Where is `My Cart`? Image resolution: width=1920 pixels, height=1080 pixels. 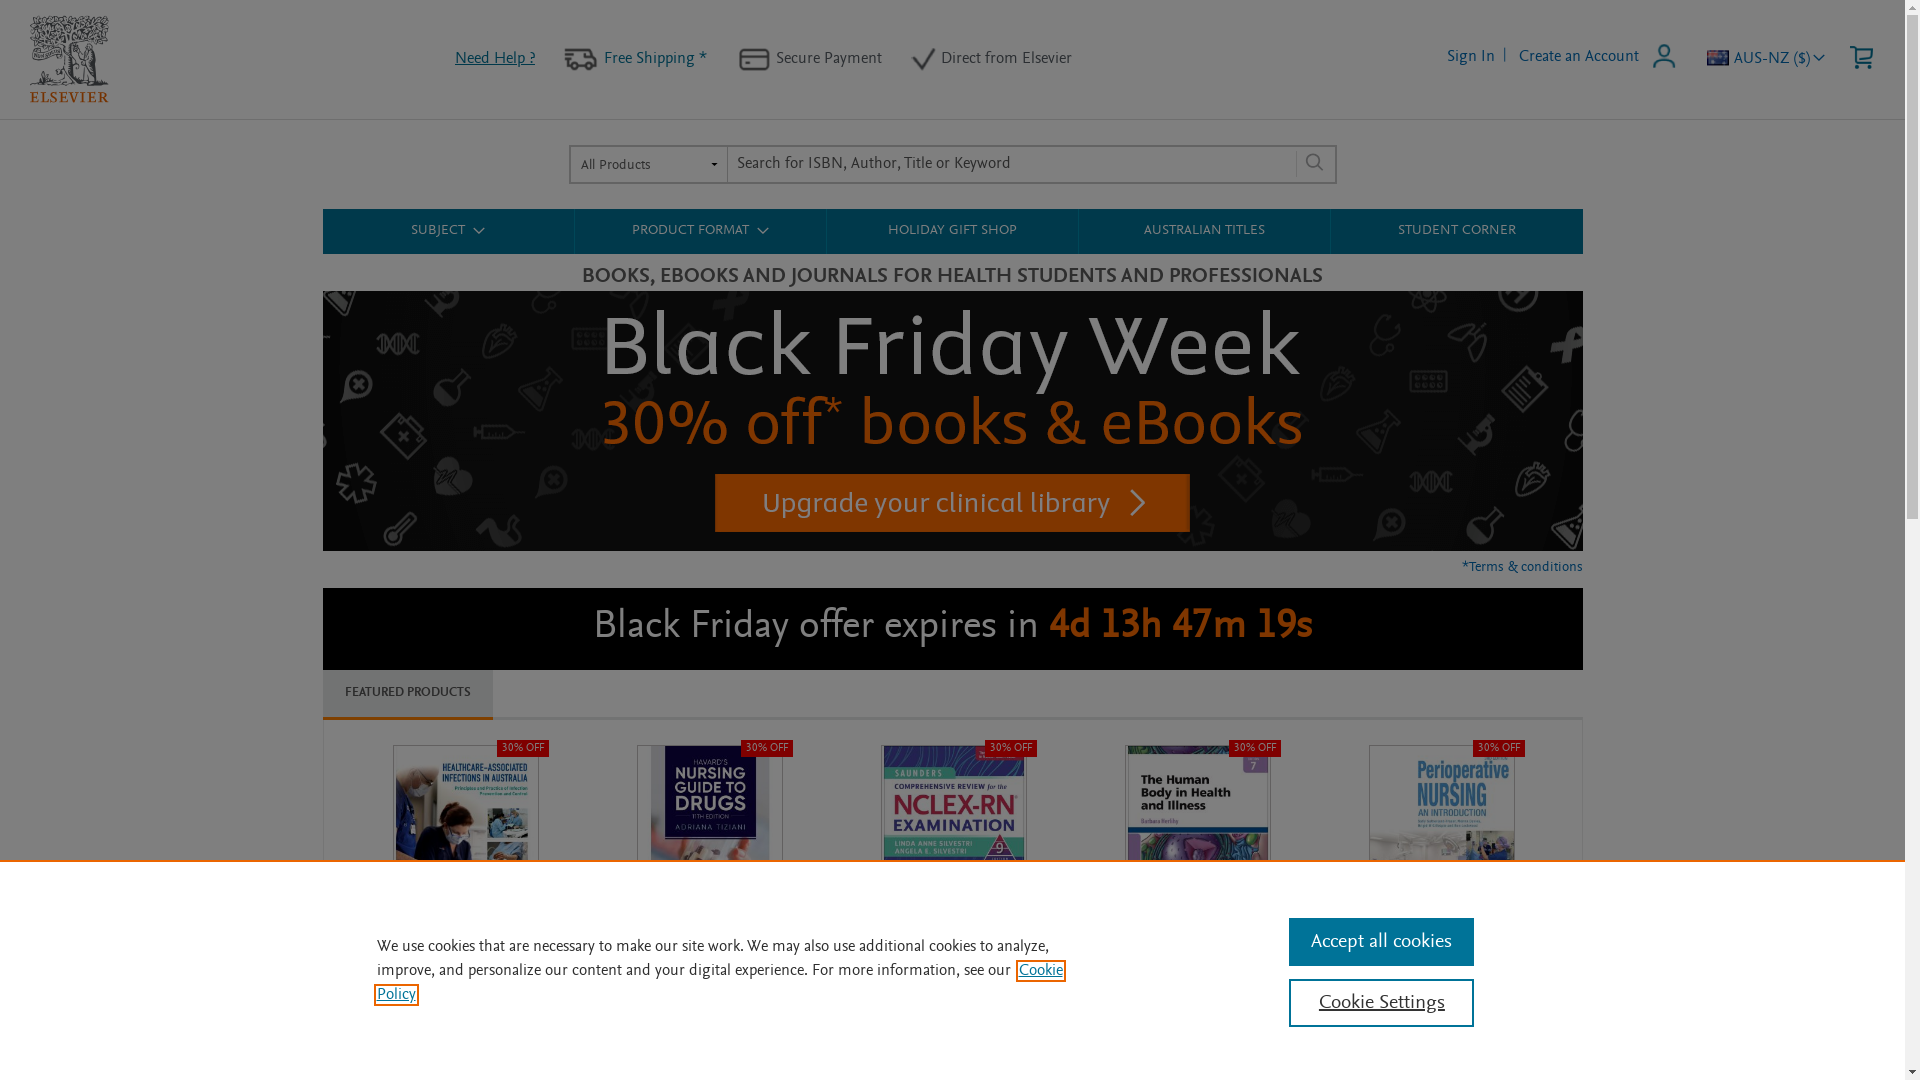 My Cart is located at coordinates (1860, 59).